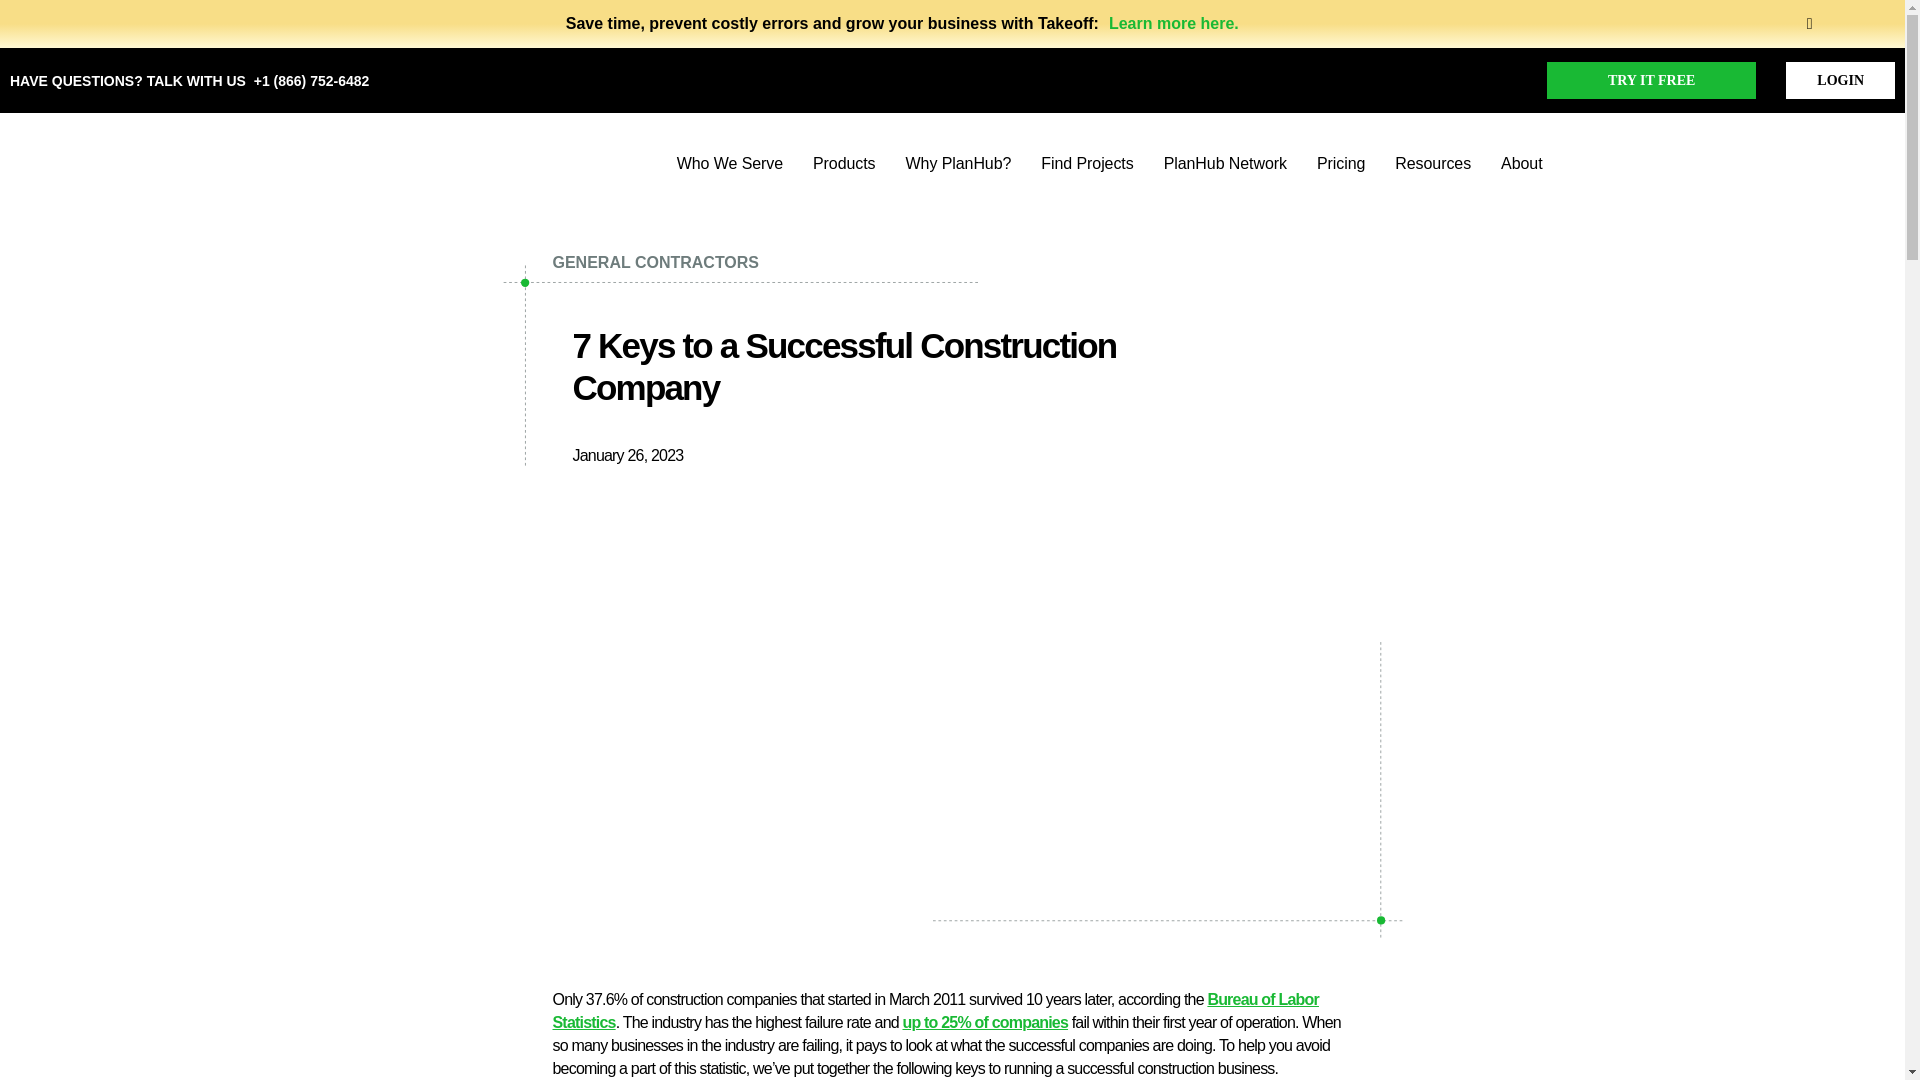  What do you see at coordinates (1224, 164) in the screenshot?
I see `PlanHub Network` at bounding box center [1224, 164].